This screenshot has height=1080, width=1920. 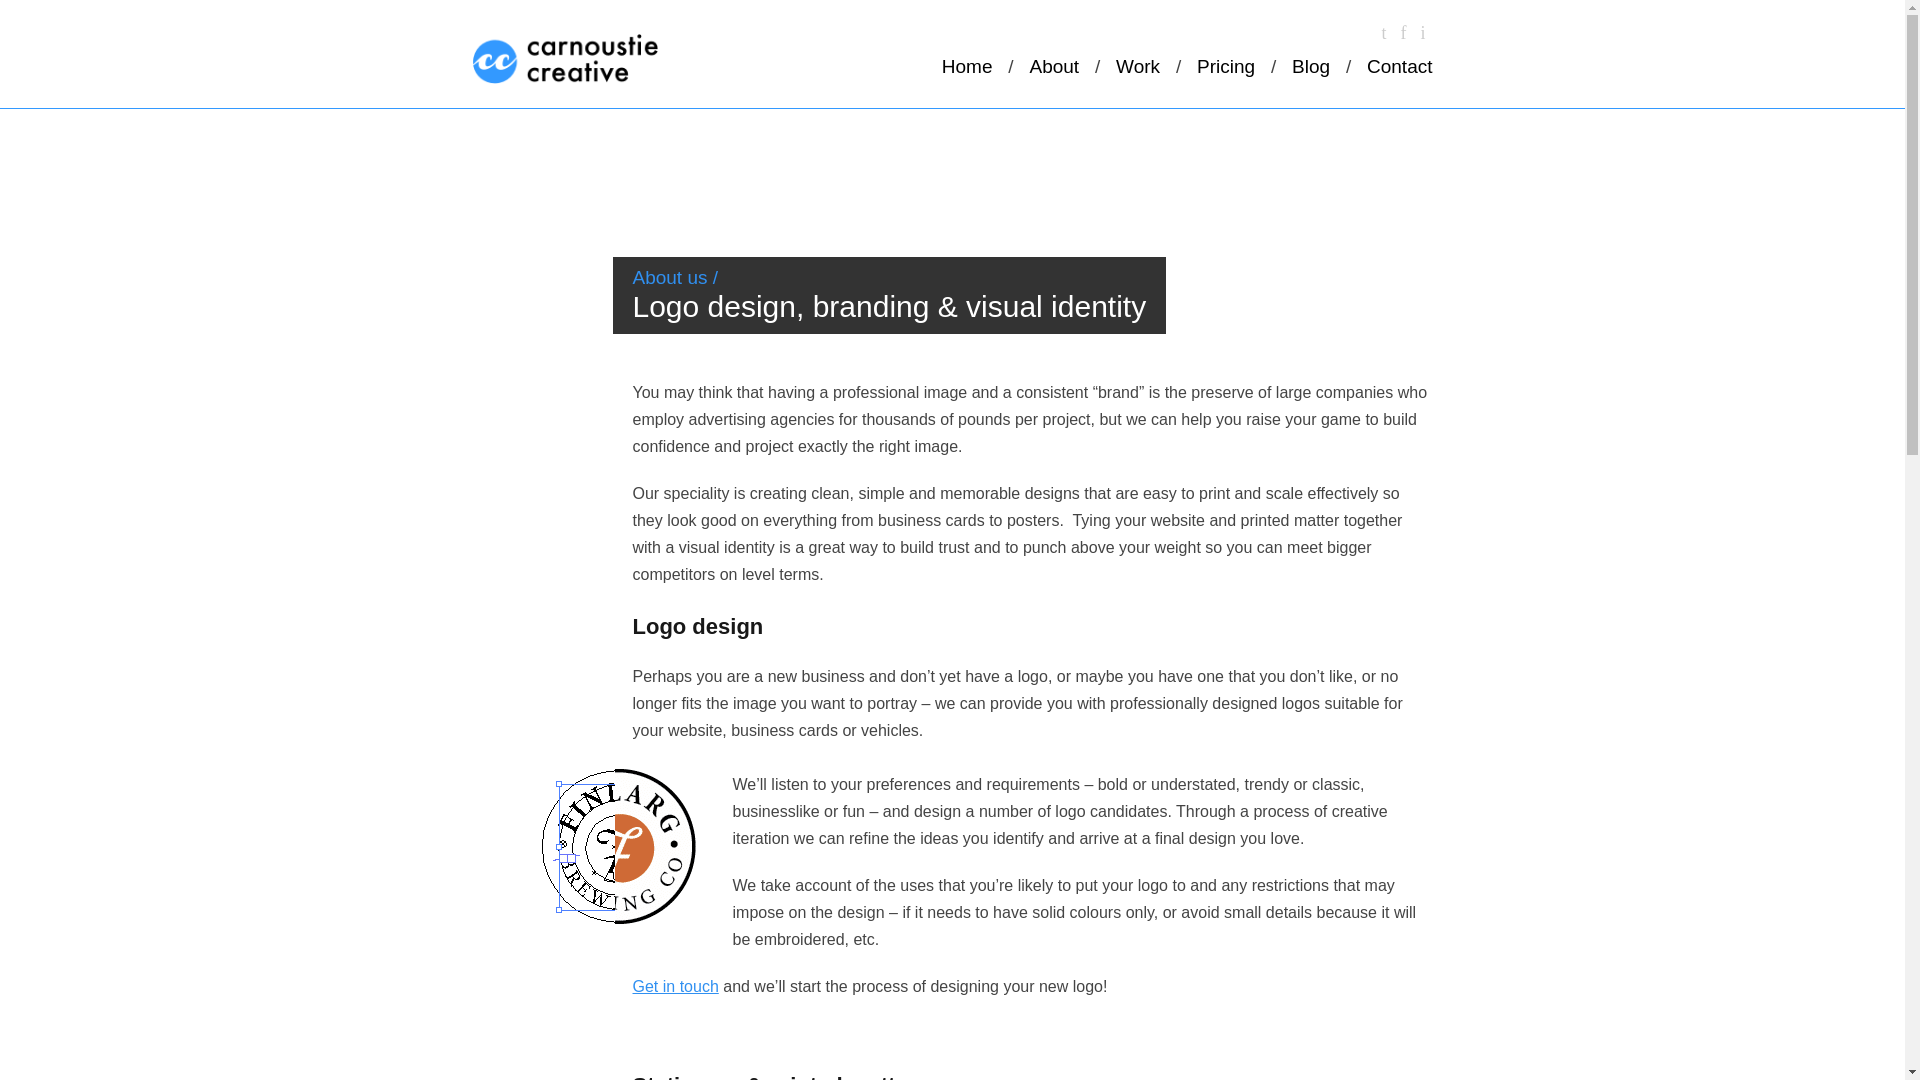 What do you see at coordinates (1311, 66) in the screenshot?
I see `Blog` at bounding box center [1311, 66].